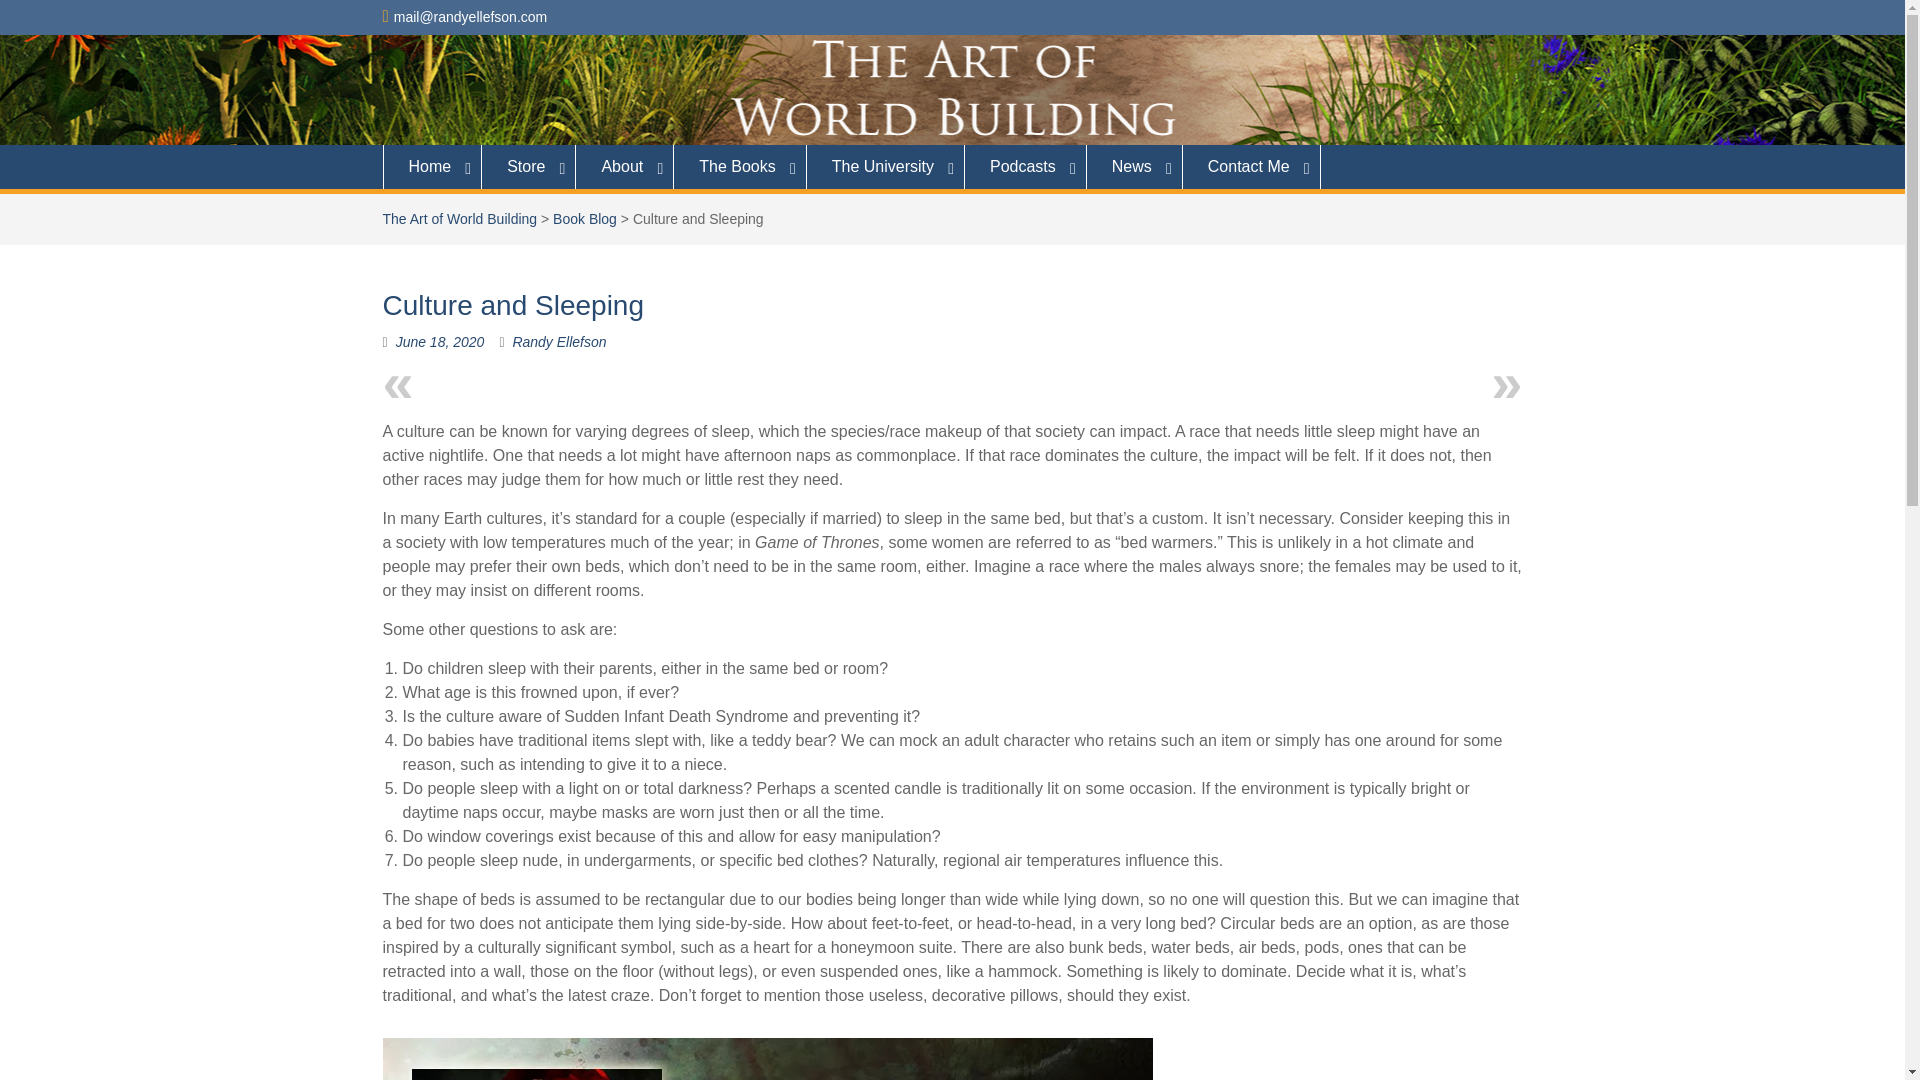 The width and height of the screenshot is (1920, 1080). Describe the element at coordinates (432, 166) in the screenshot. I see `Home` at that location.